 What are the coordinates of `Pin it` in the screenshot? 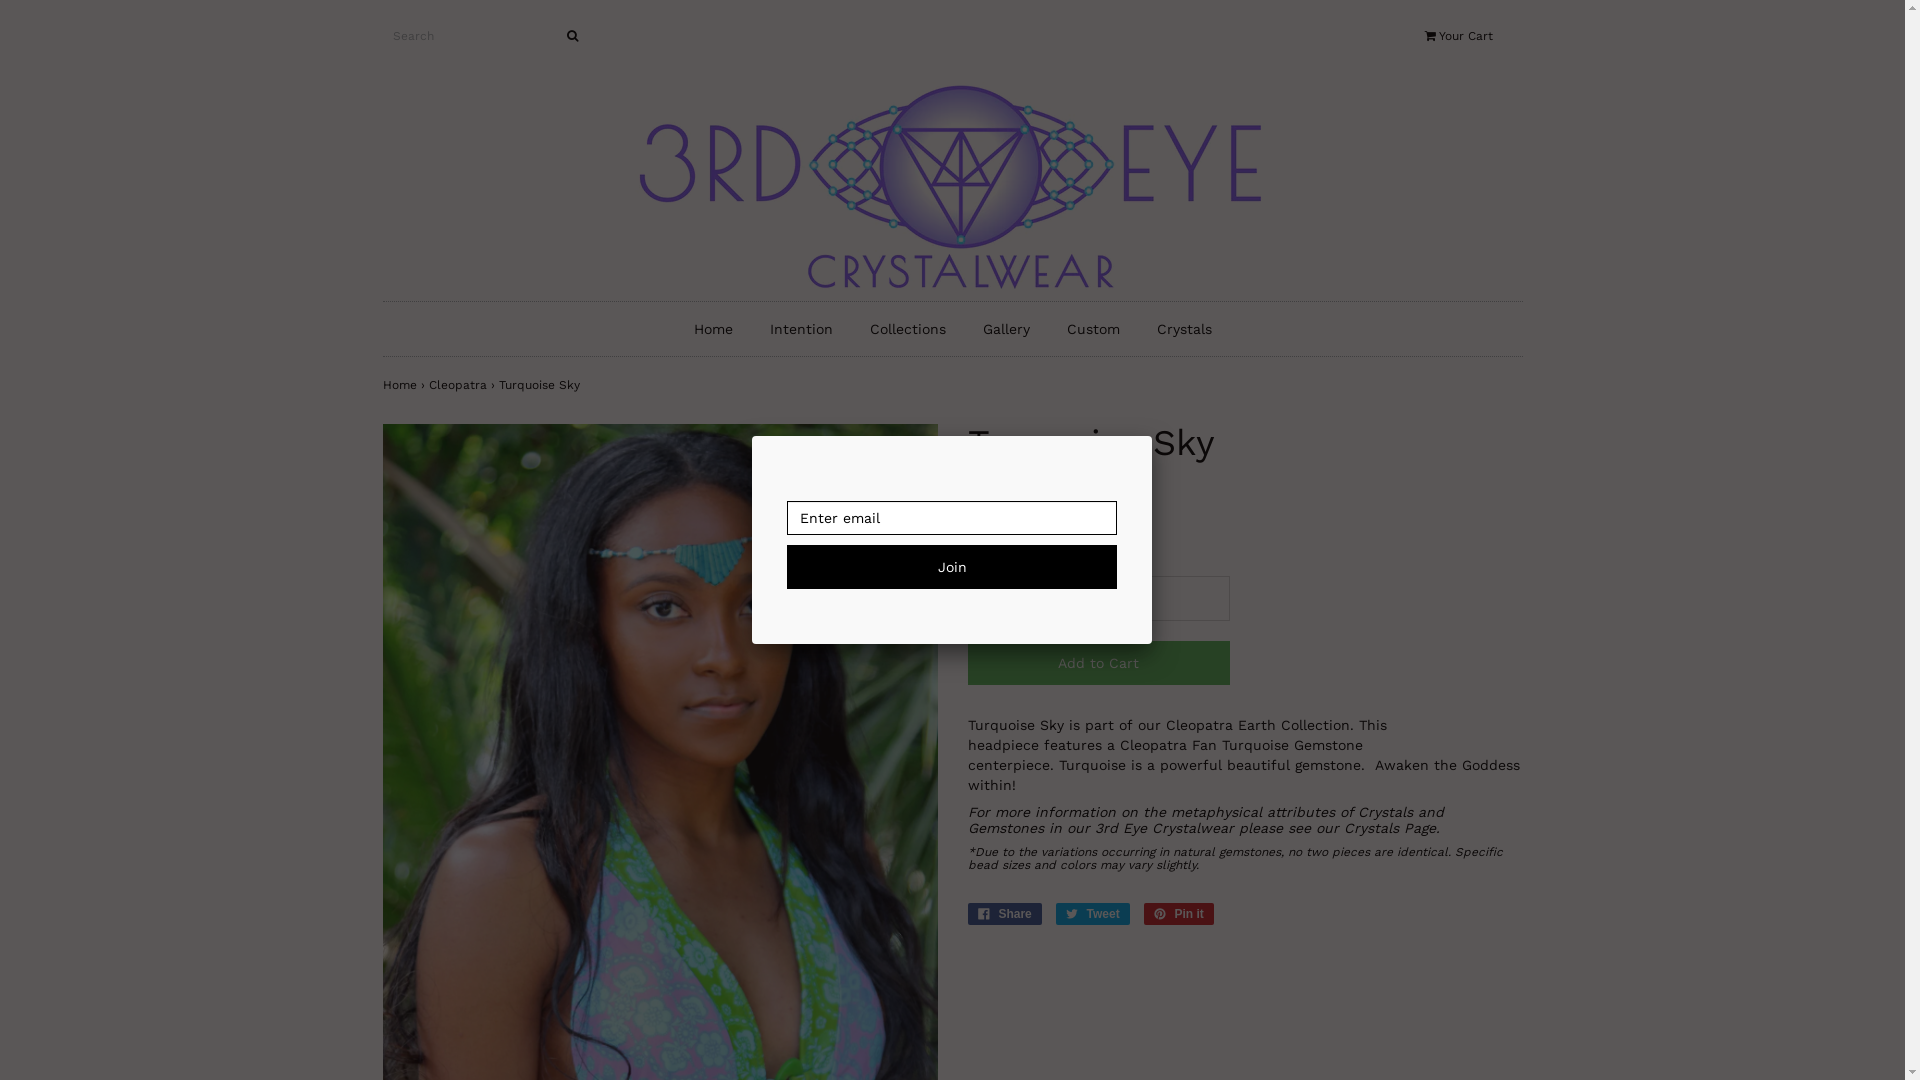 It's located at (1179, 914).